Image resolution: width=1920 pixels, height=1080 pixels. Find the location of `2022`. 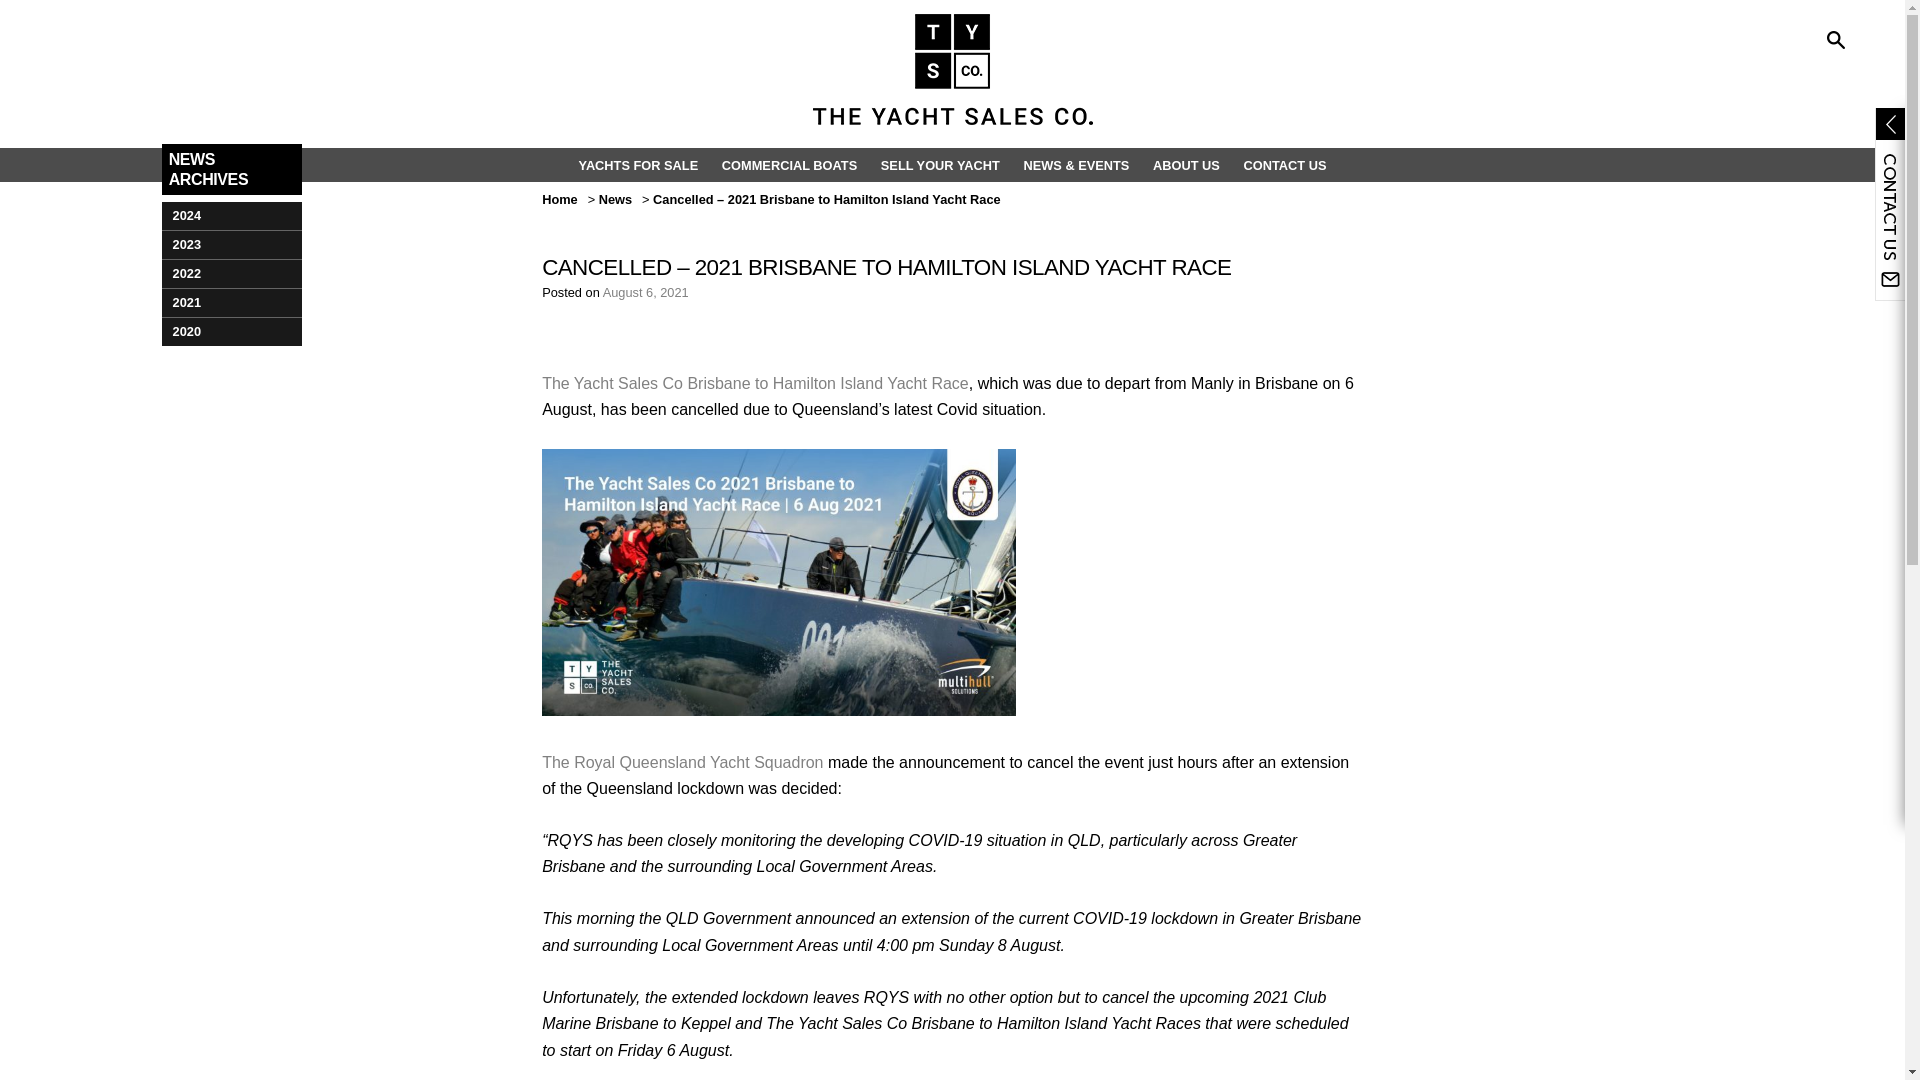

2022 is located at coordinates (231, 274).